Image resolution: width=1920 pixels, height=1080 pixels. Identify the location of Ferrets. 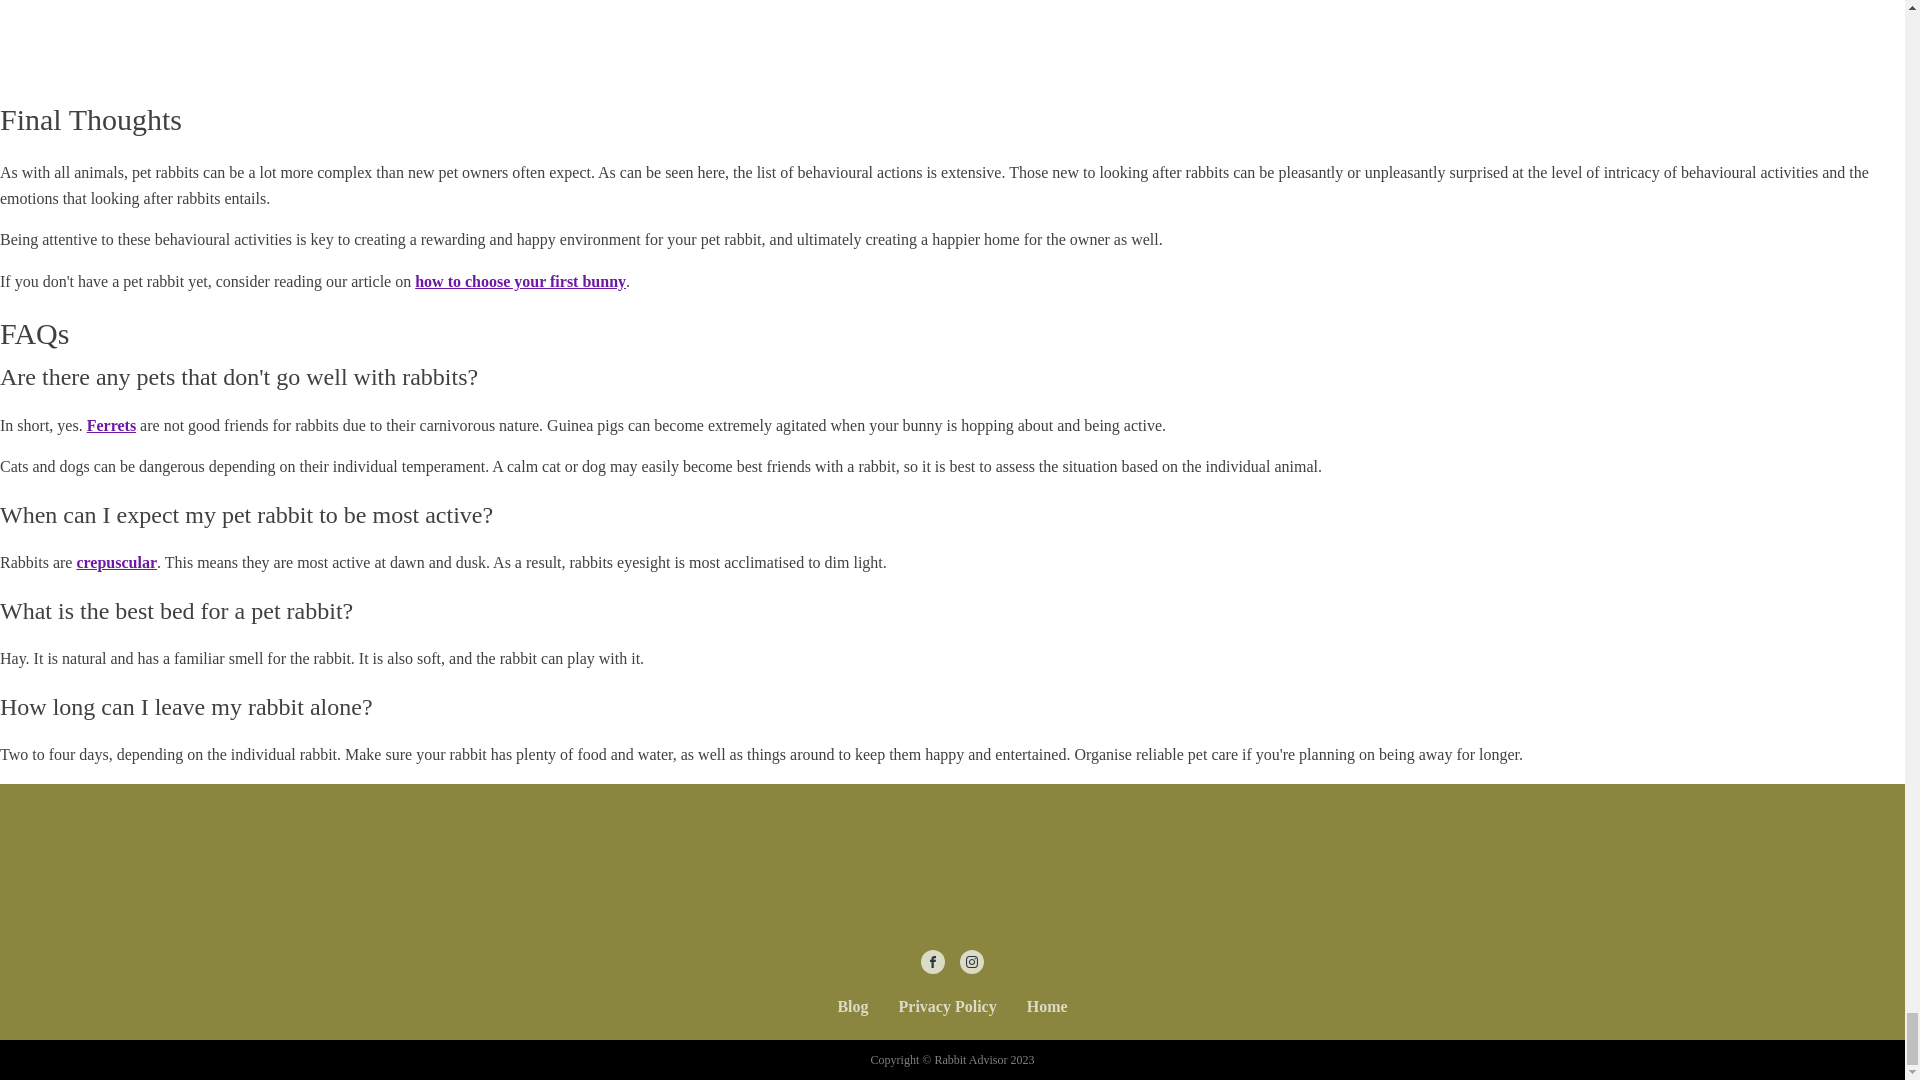
(111, 425).